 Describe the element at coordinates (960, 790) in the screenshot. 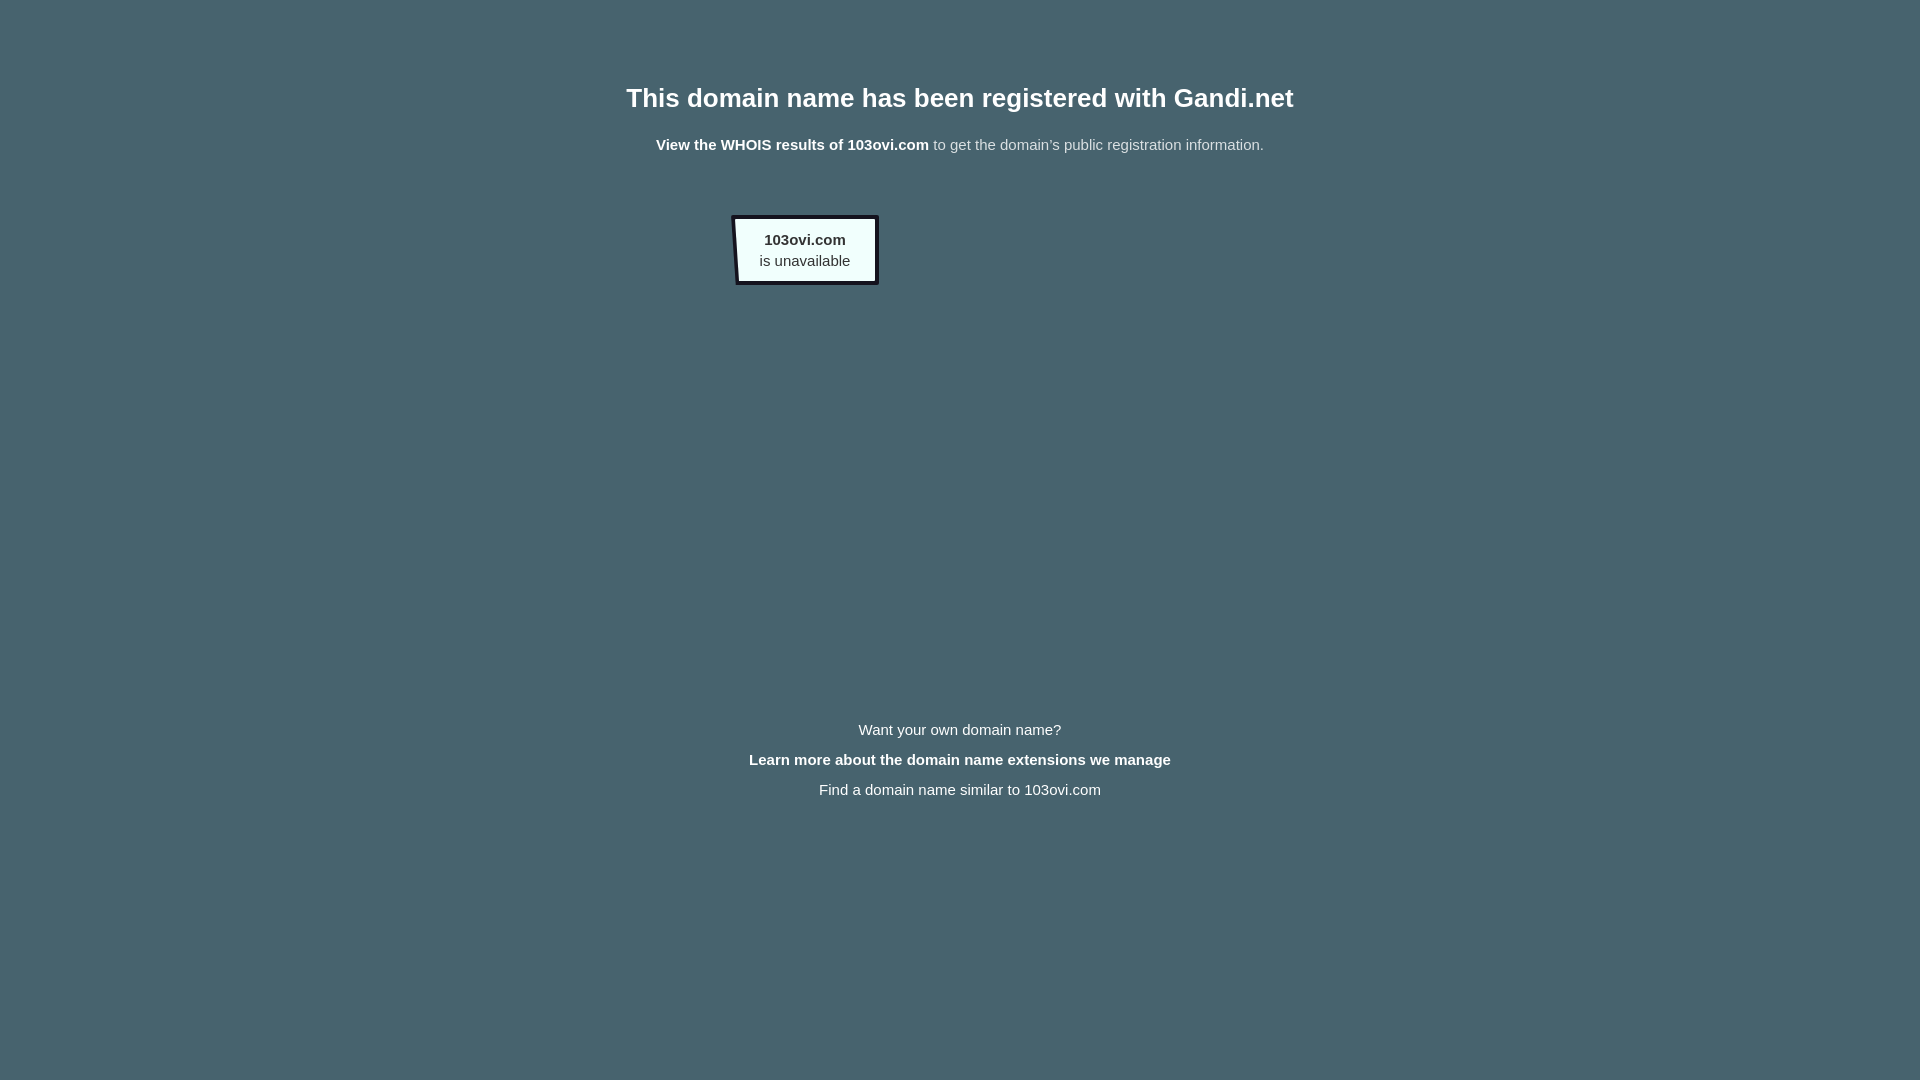

I see `Find a domain name similar to 103ovi.com` at that location.